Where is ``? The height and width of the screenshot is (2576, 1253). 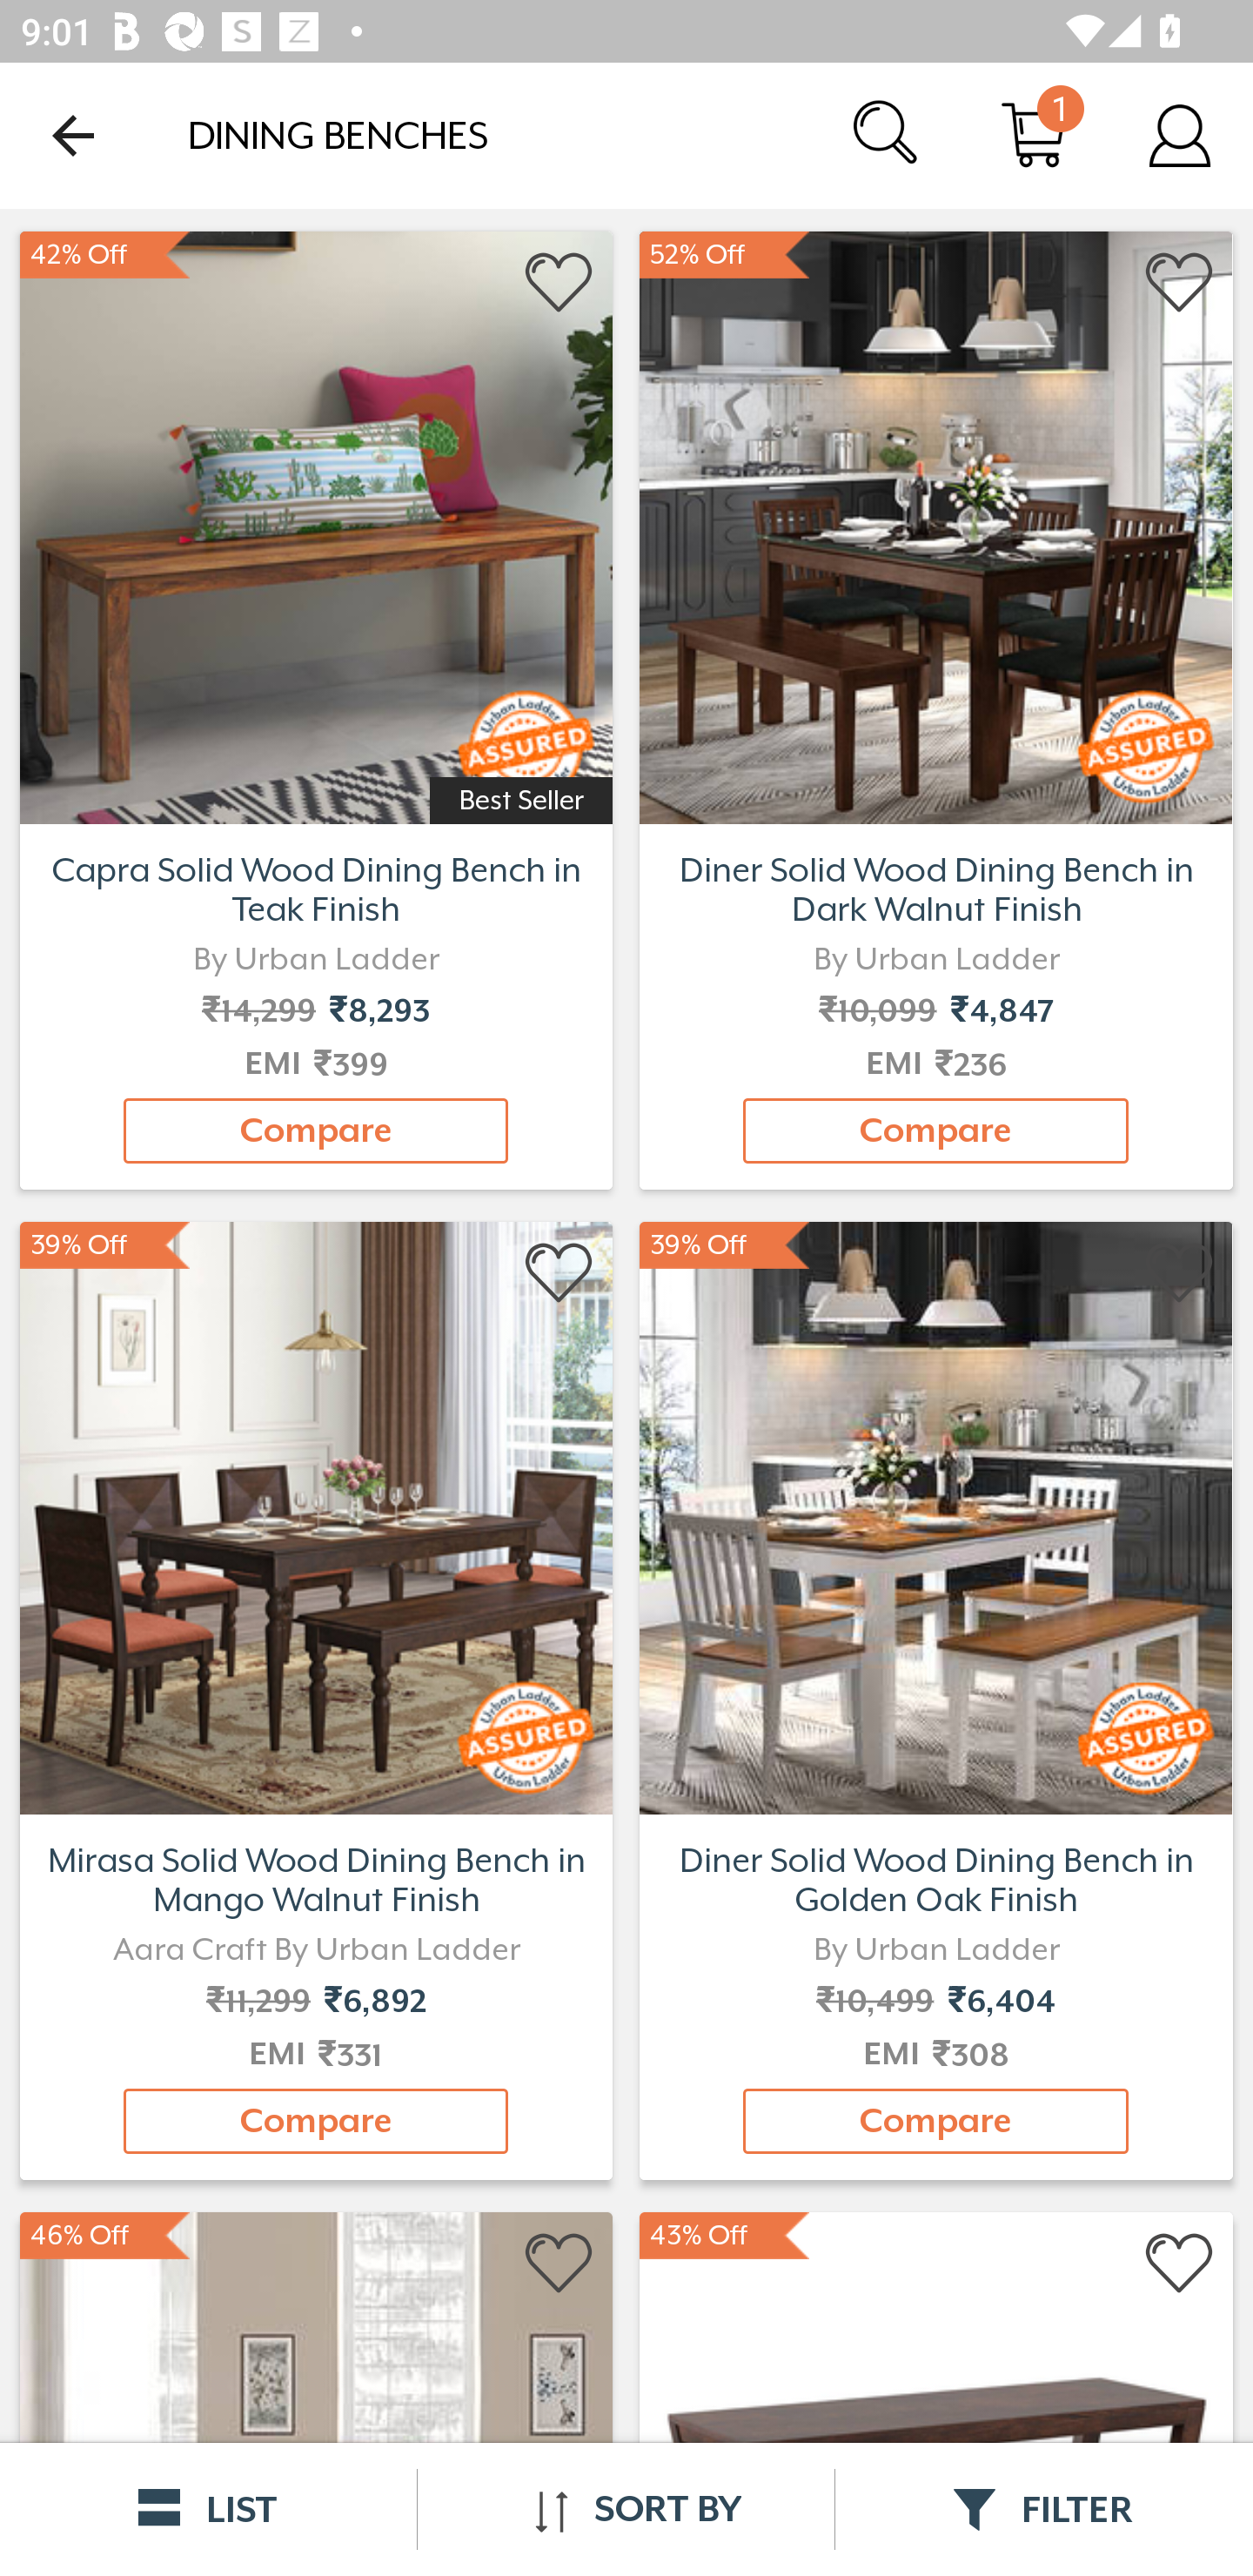  is located at coordinates (1180, 2264).